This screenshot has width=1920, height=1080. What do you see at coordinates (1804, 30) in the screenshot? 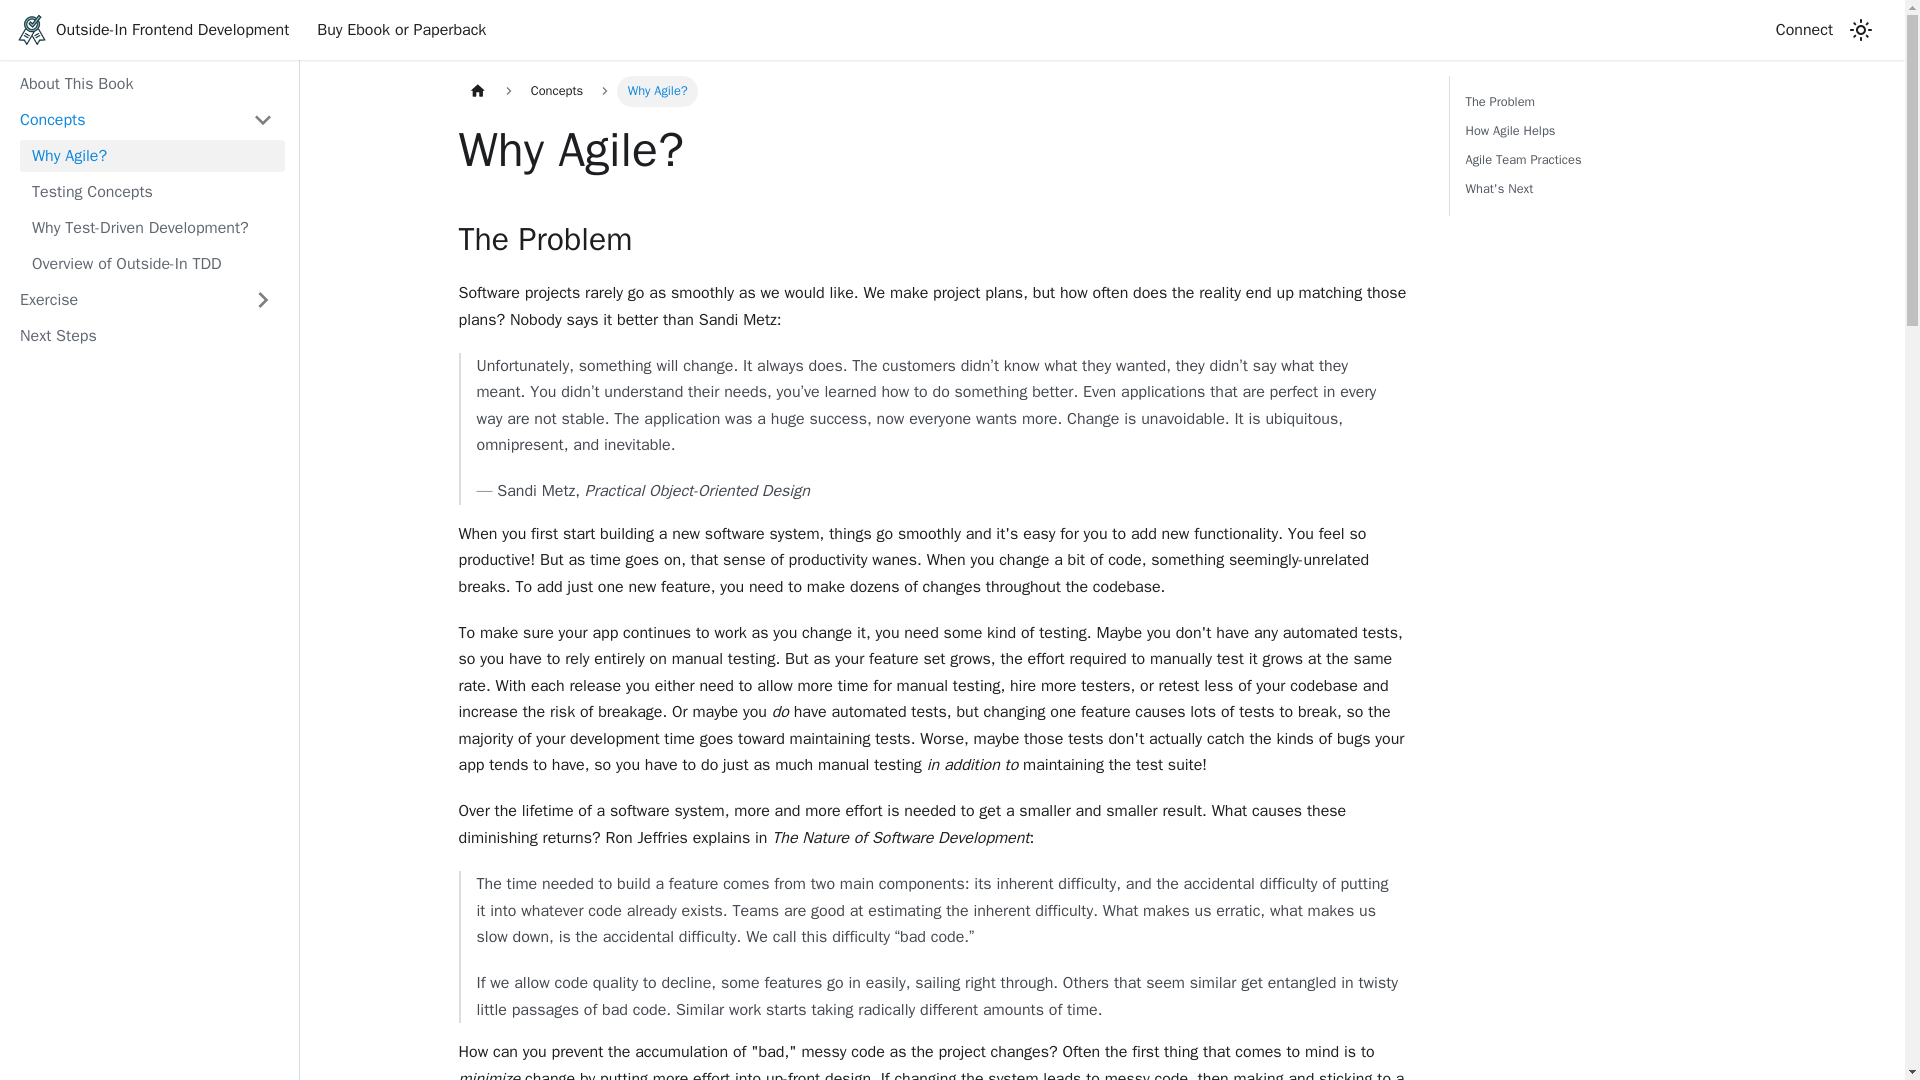
I see `About This Book` at bounding box center [1804, 30].